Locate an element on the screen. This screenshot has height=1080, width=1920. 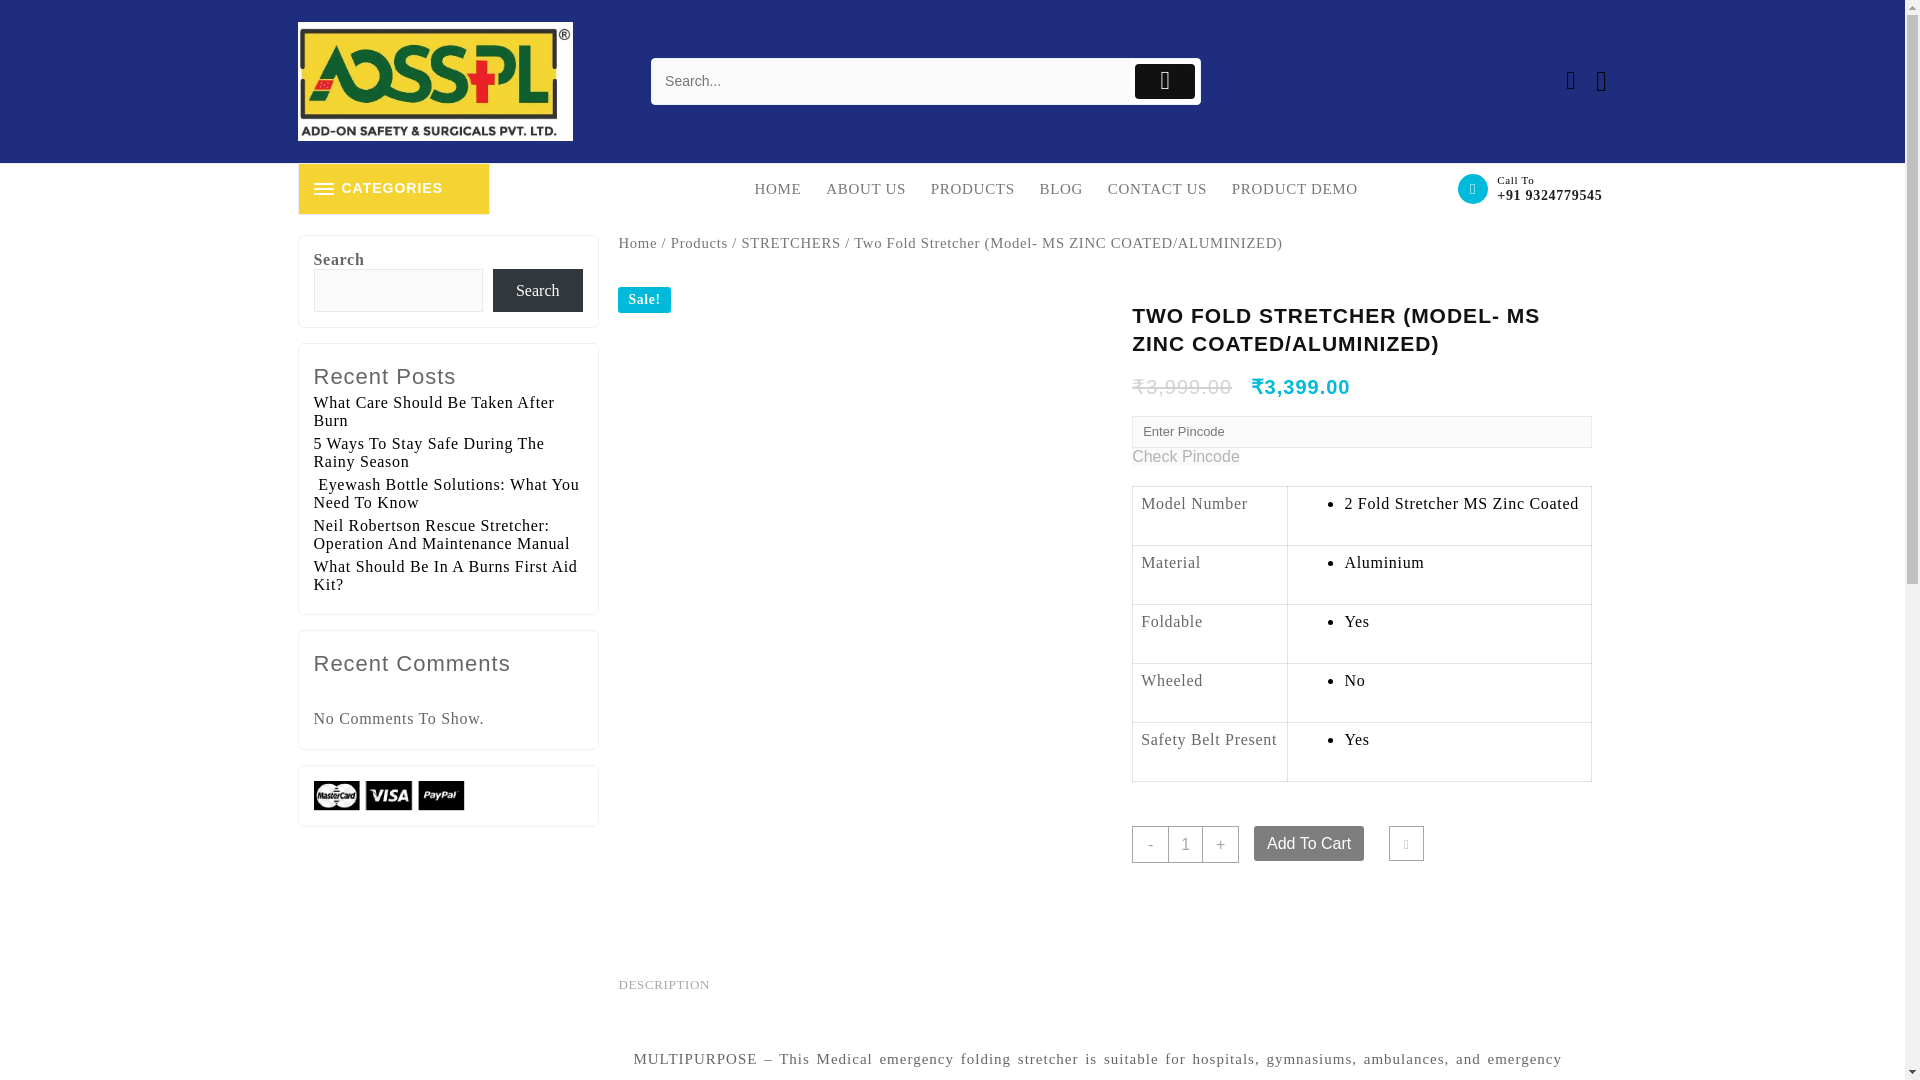
1 is located at coordinates (1185, 844).